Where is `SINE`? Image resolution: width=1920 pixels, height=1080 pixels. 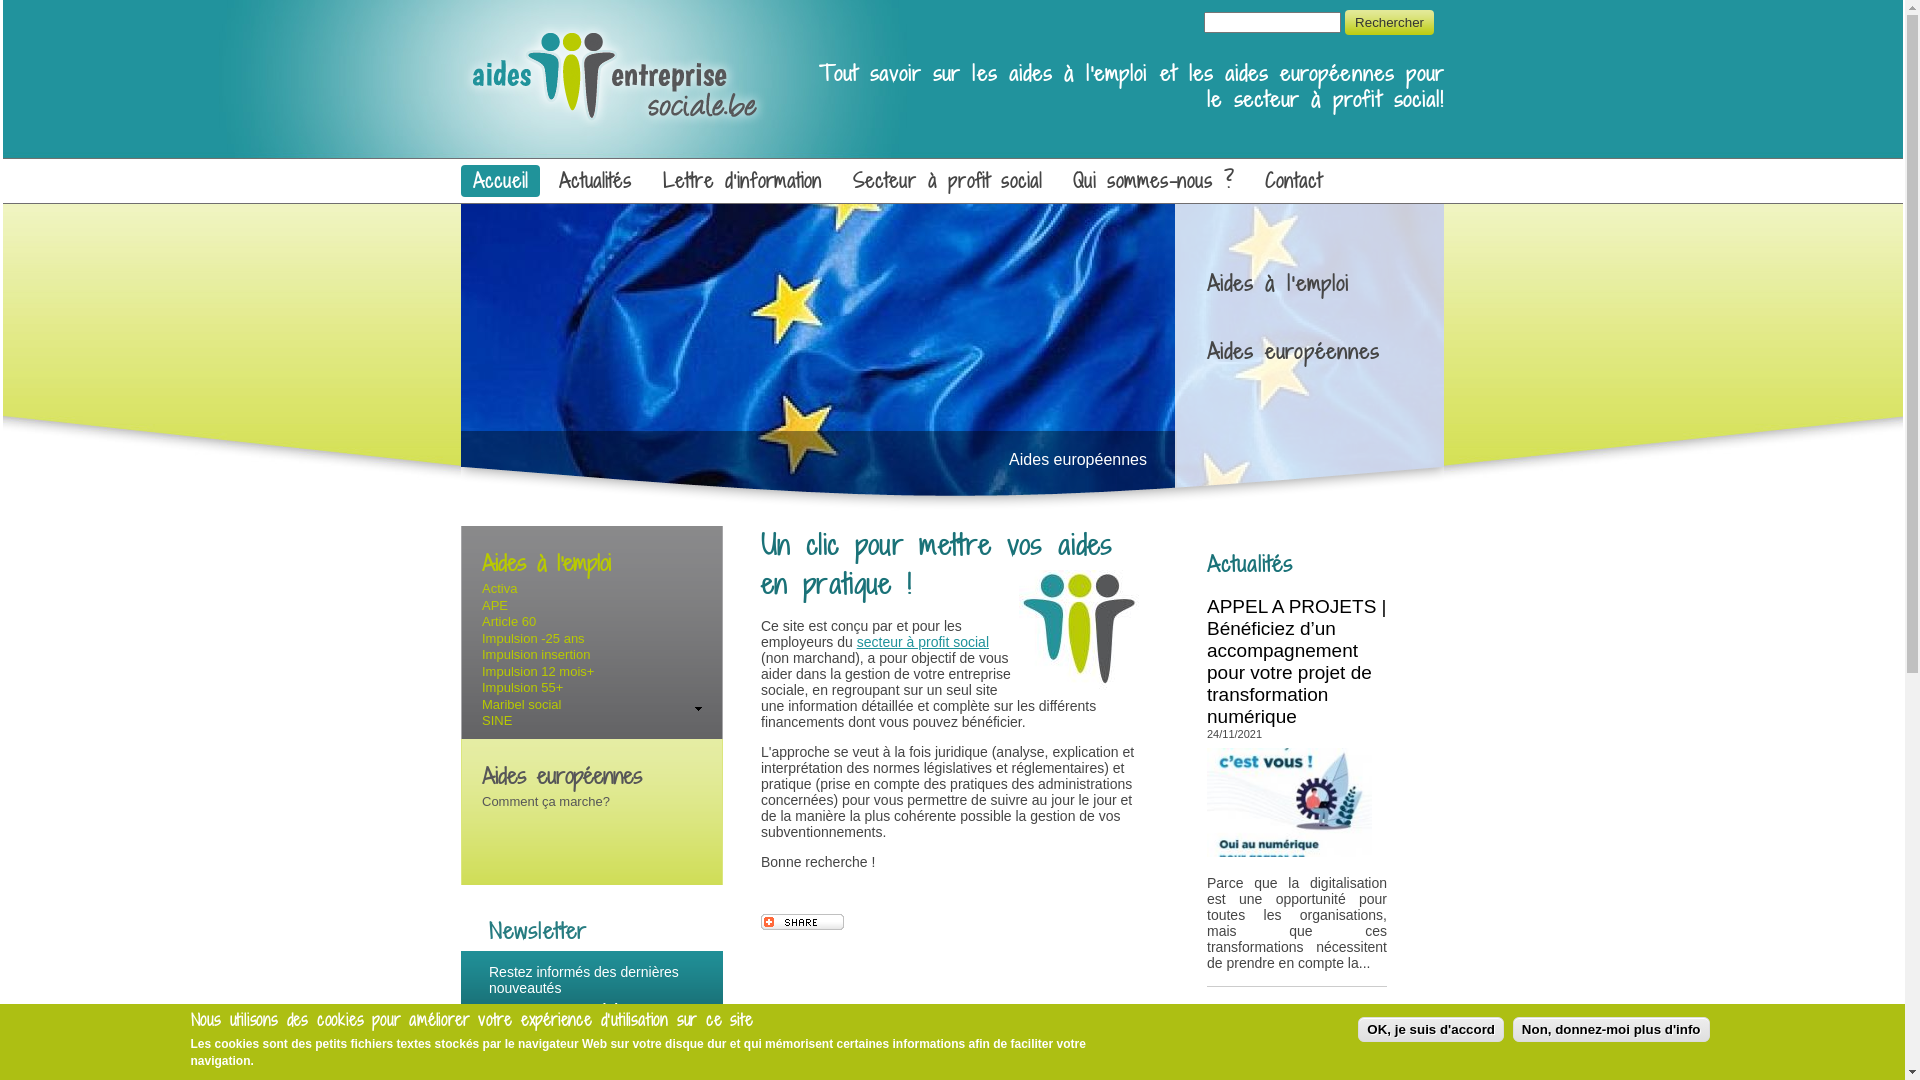 SINE is located at coordinates (497, 720).